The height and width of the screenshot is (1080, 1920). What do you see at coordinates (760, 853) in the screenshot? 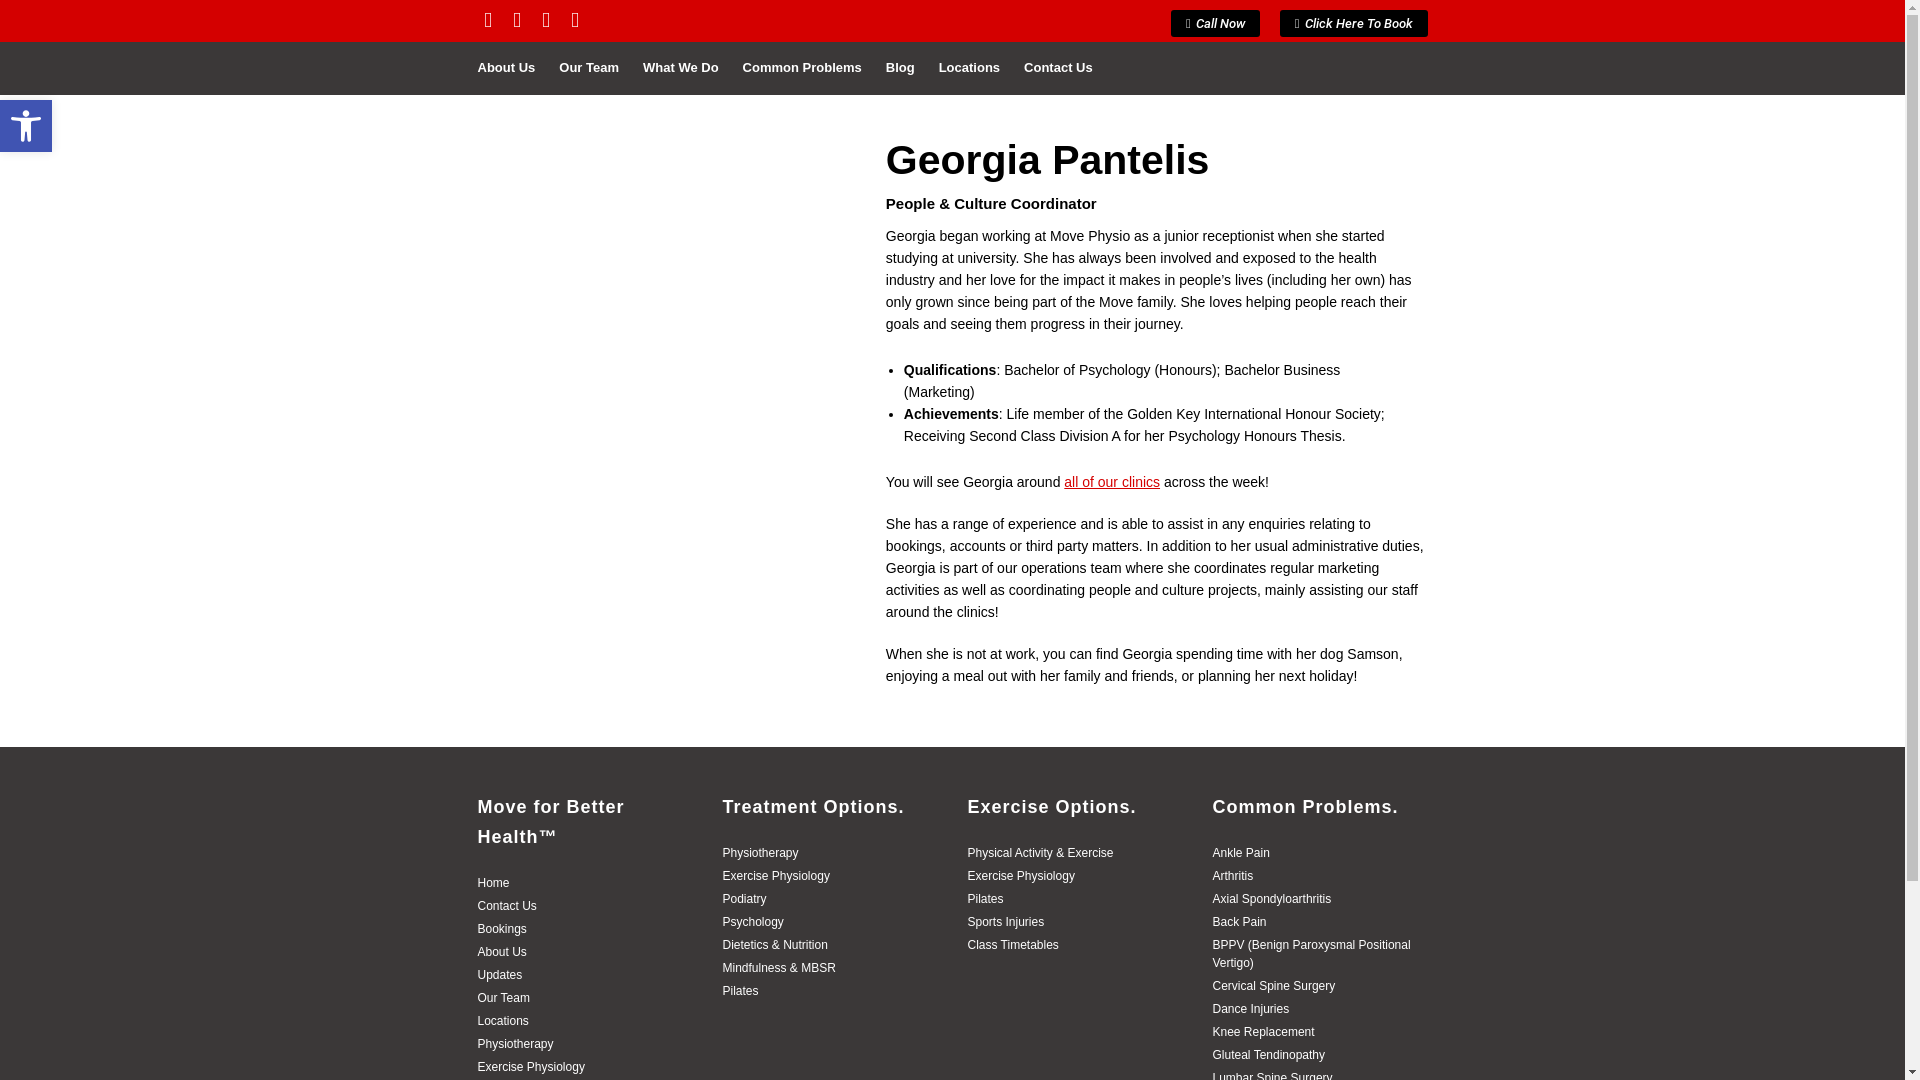
I see `Physiotherapy` at bounding box center [760, 853].